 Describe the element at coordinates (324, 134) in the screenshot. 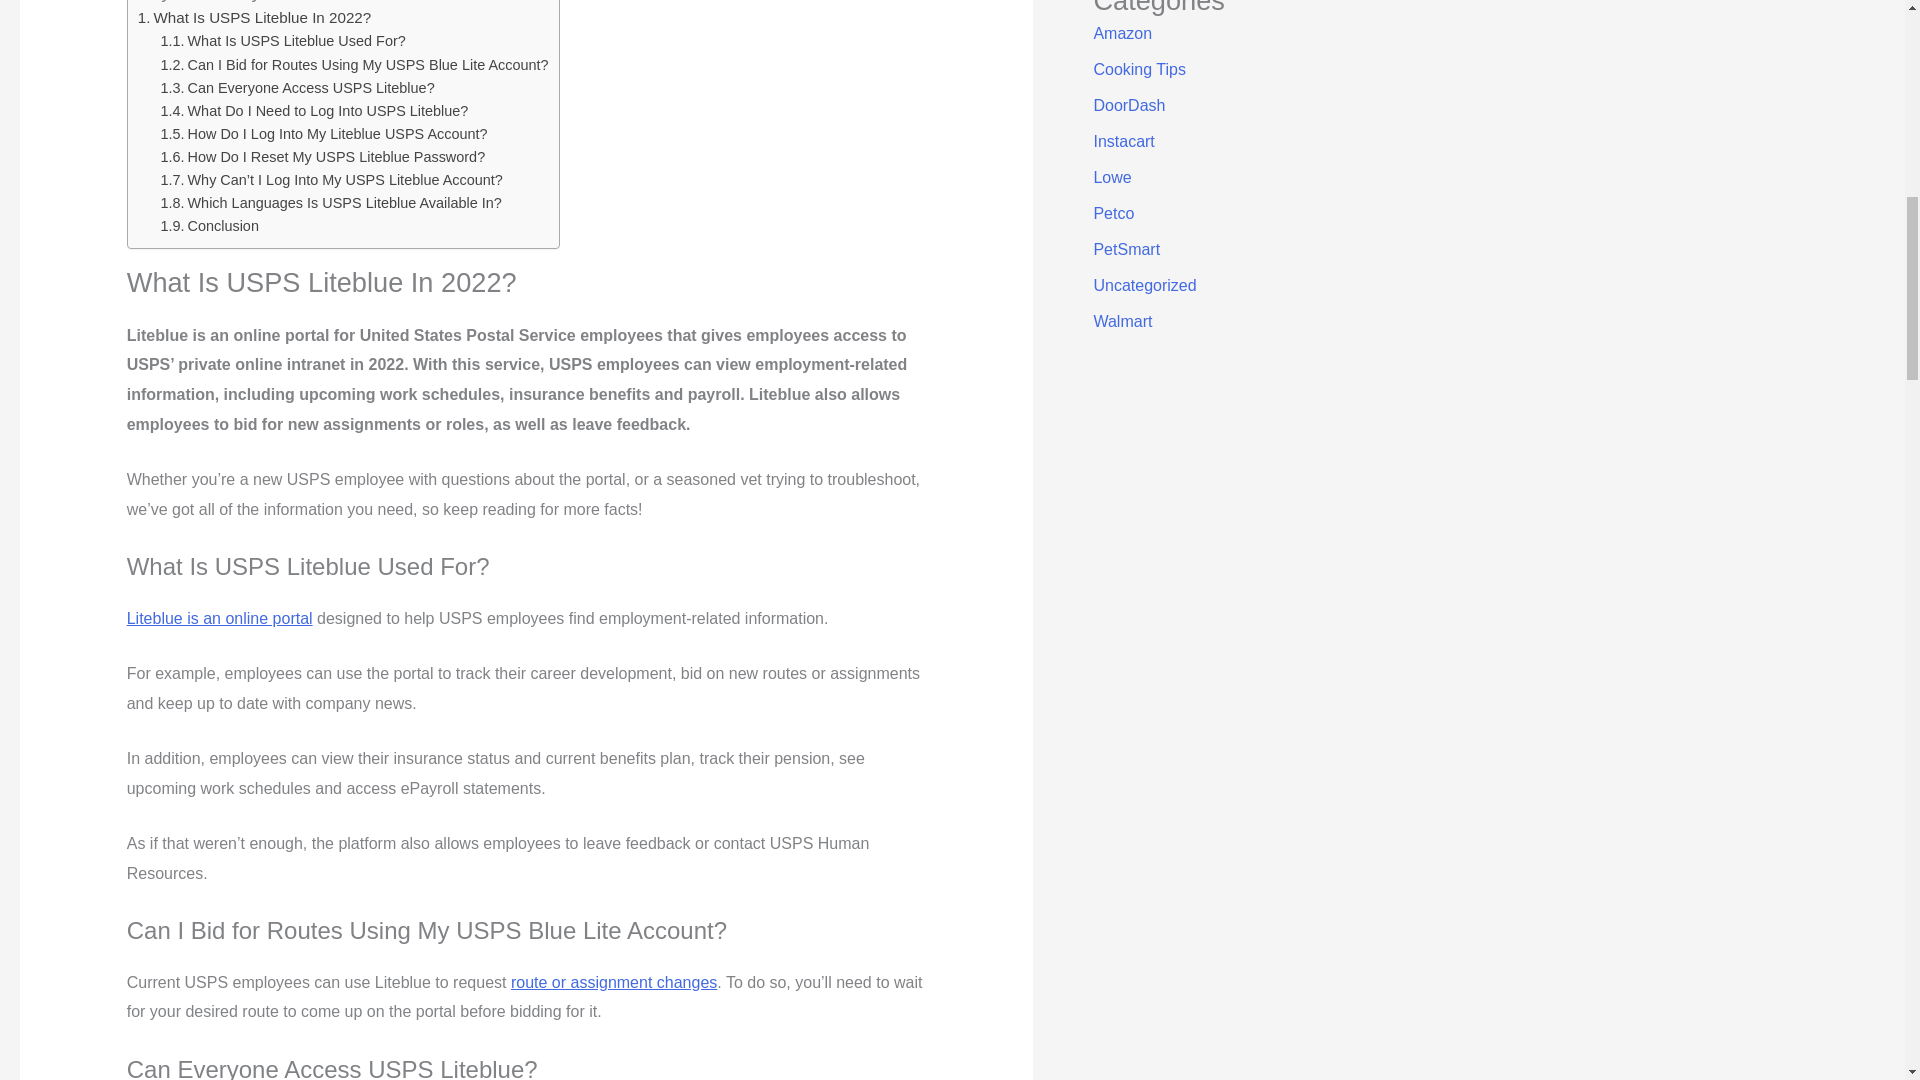

I see `How Do I Log Into My Liteblue USPS Account?` at that location.